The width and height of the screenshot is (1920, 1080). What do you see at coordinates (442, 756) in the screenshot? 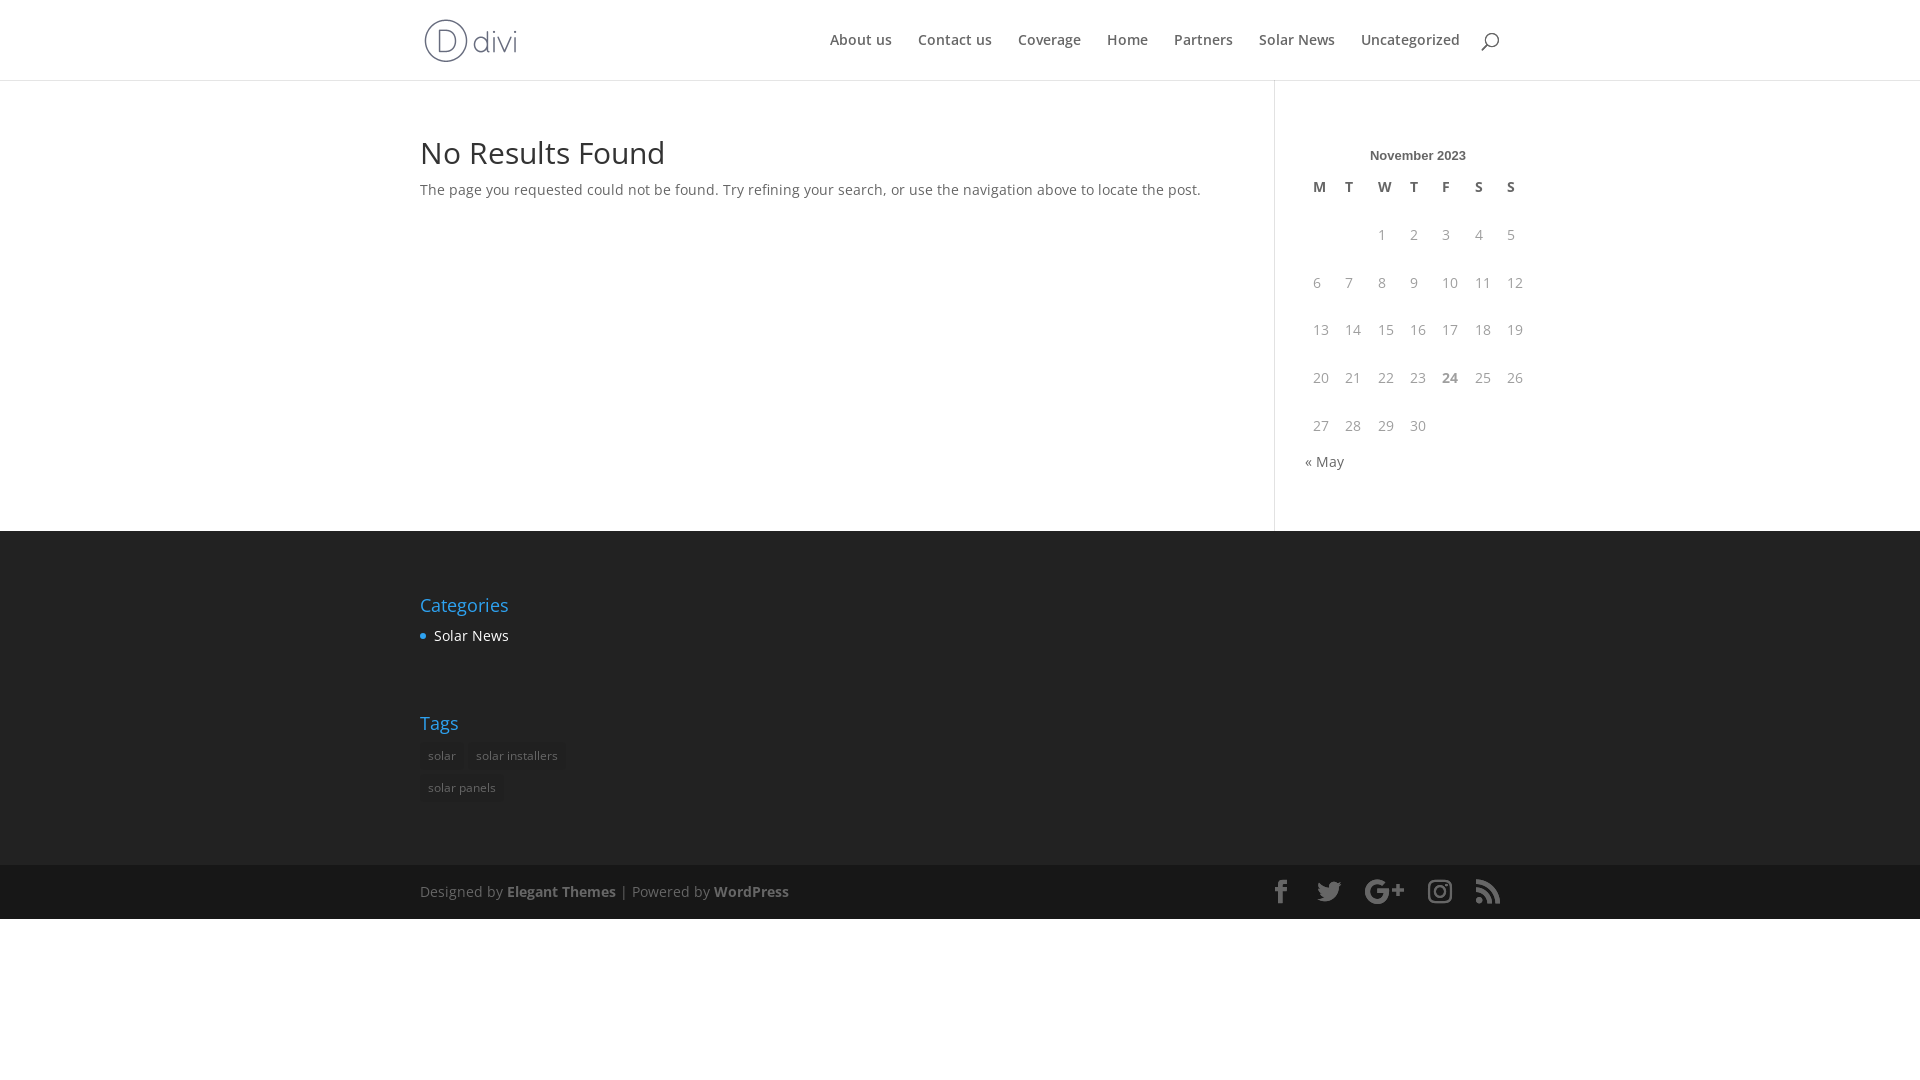
I see `solar` at bounding box center [442, 756].